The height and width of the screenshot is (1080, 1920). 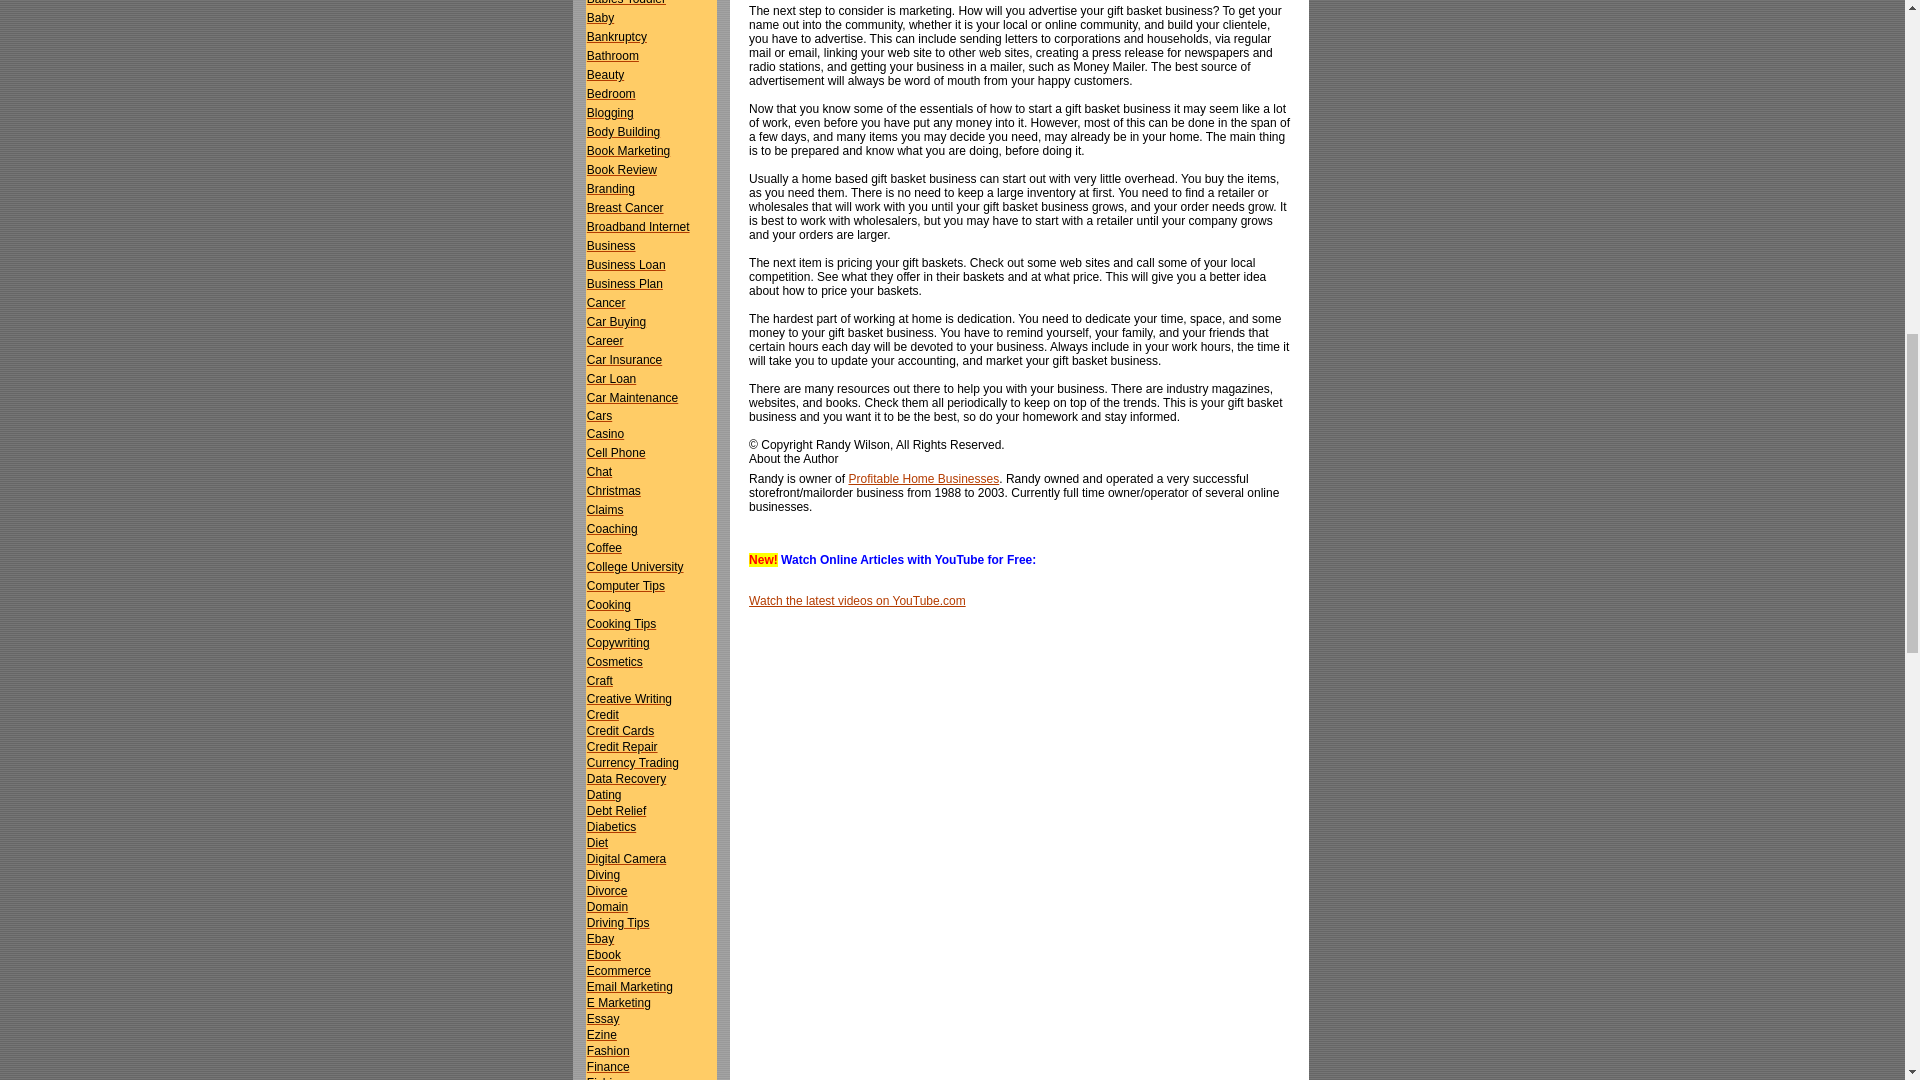 What do you see at coordinates (626, 207) in the screenshot?
I see `Breast Cancer` at bounding box center [626, 207].